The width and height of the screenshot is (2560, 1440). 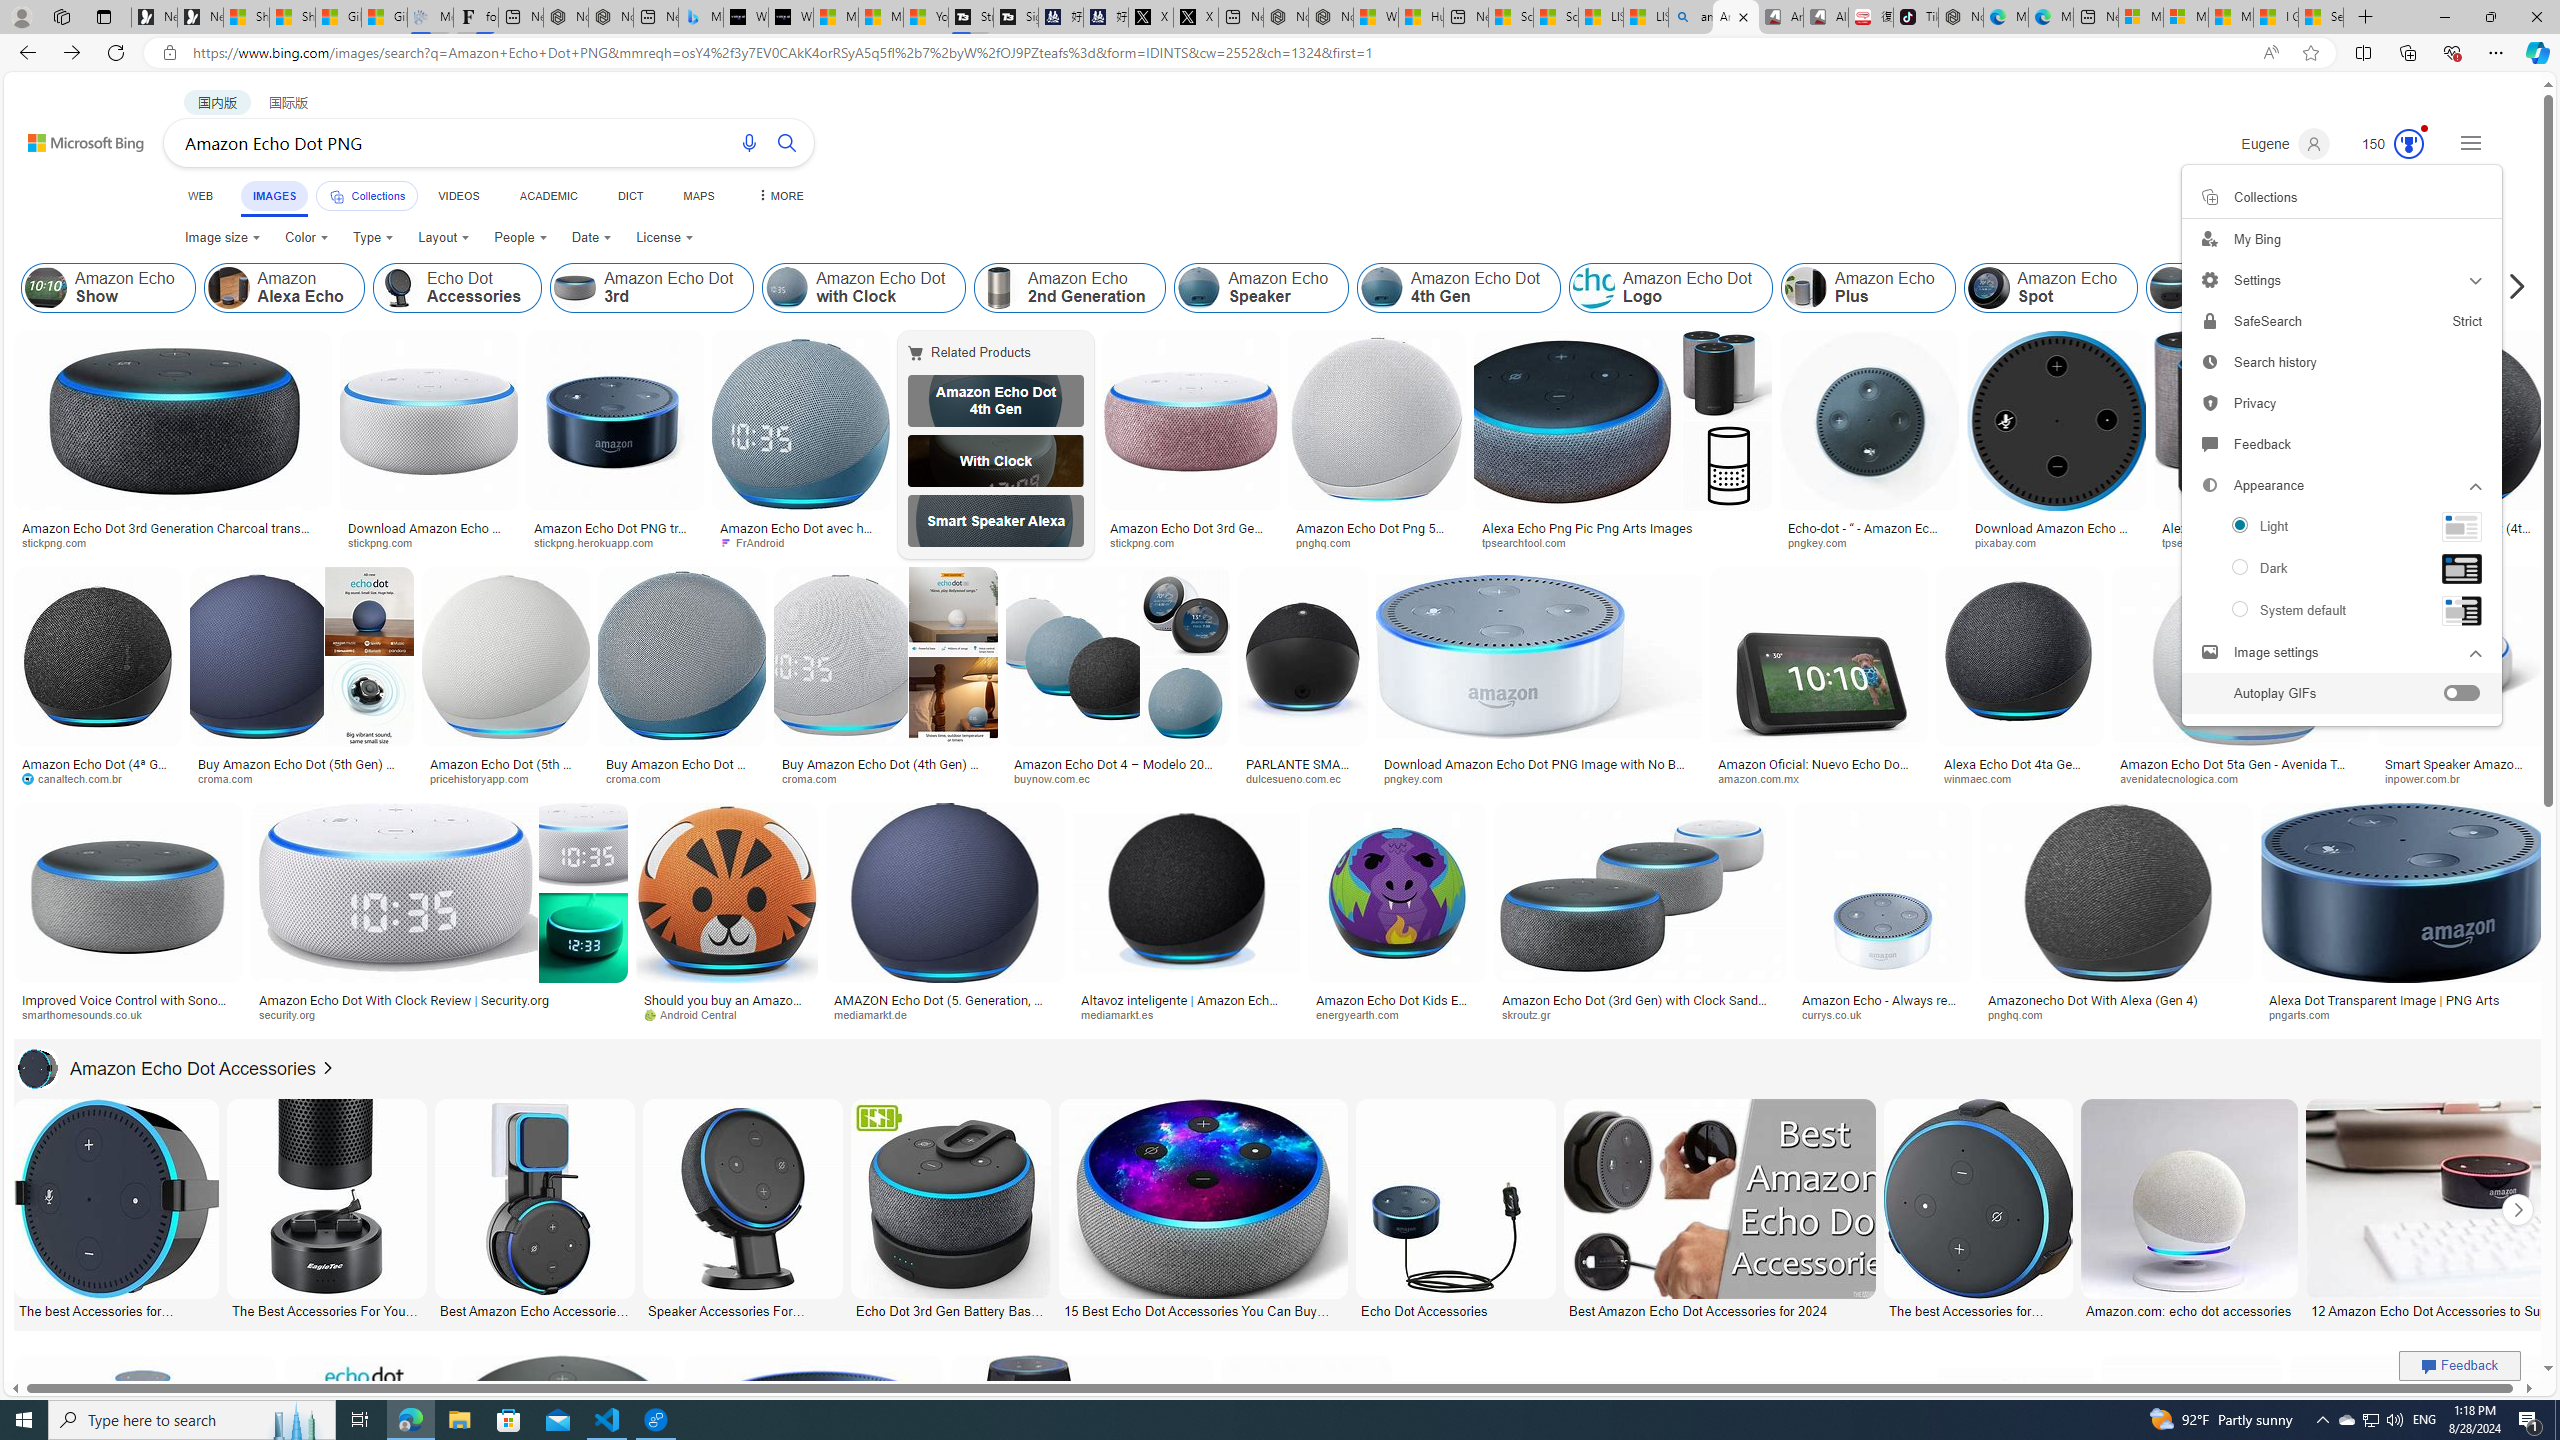 What do you see at coordinates (758, 542) in the screenshot?
I see `FrAndroid` at bounding box center [758, 542].